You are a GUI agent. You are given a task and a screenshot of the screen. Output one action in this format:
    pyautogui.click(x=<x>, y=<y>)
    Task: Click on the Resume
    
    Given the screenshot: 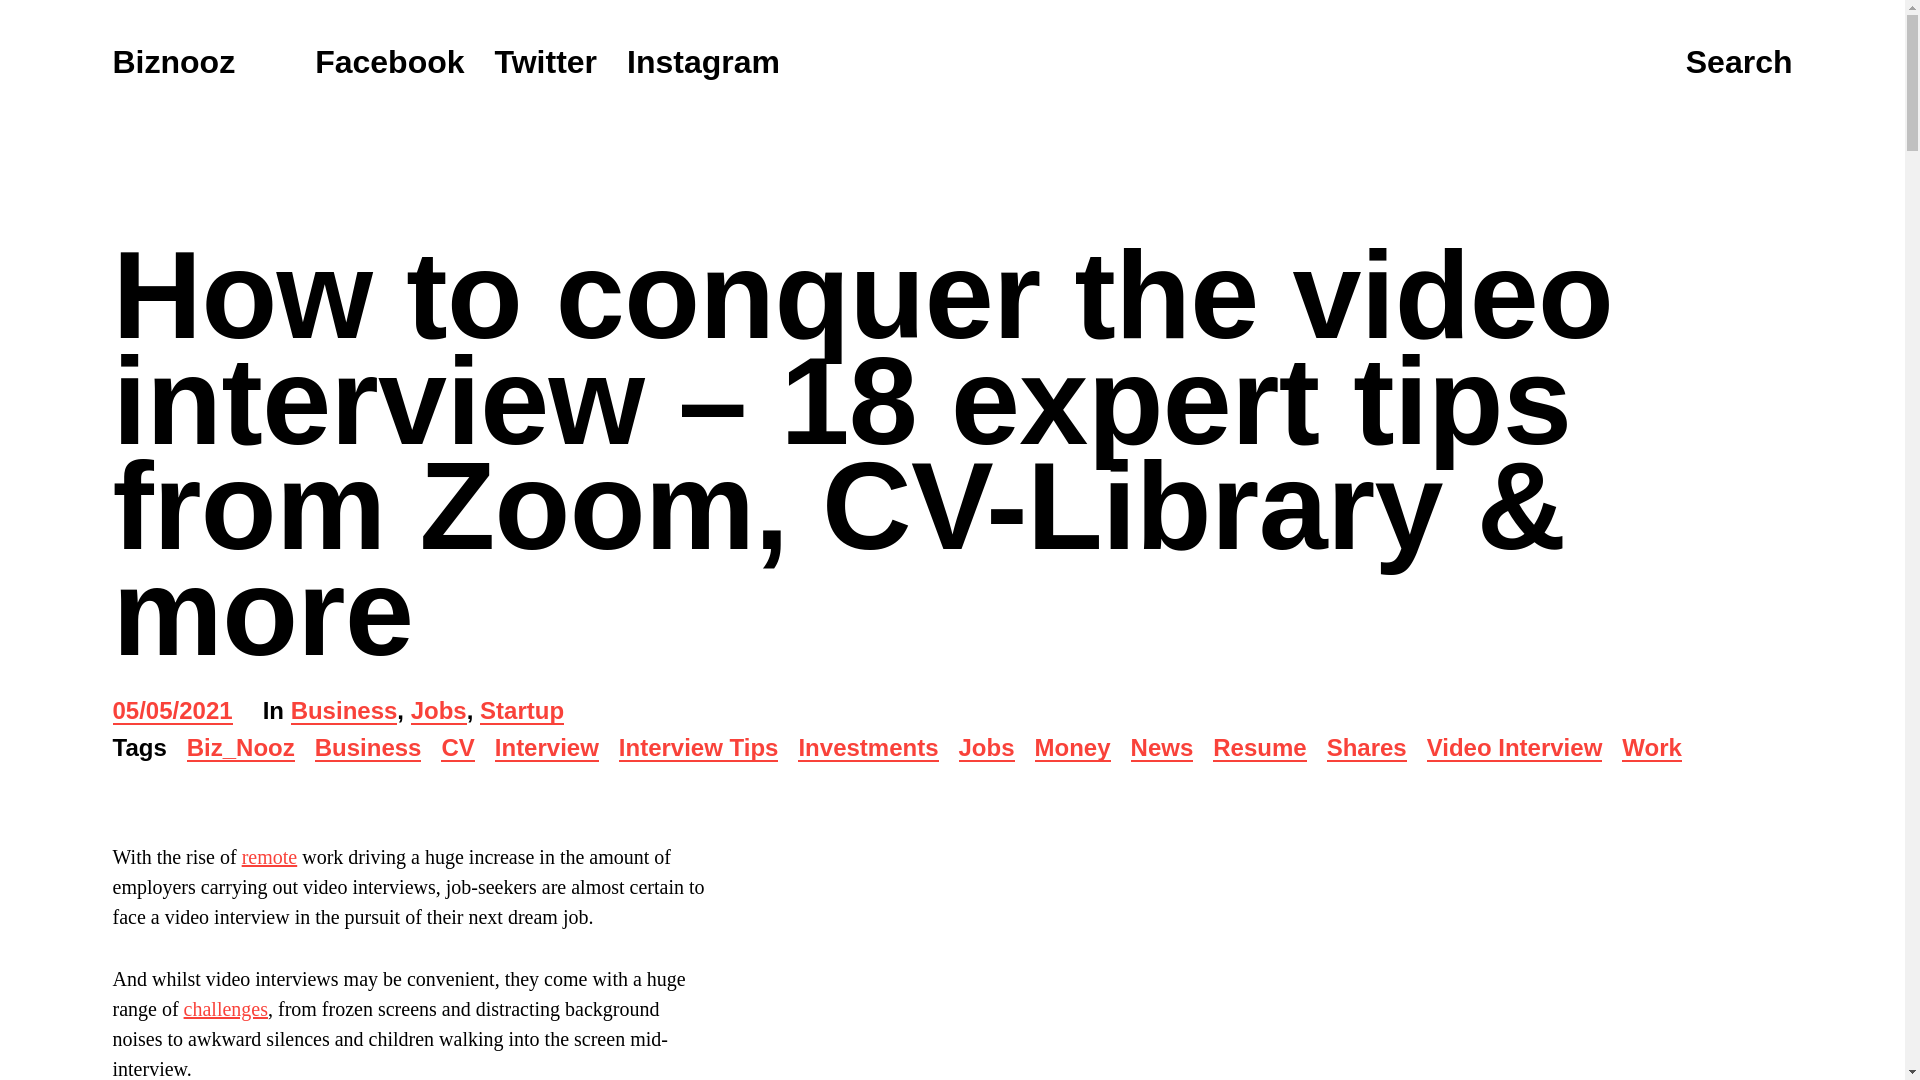 What is the action you would take?
    pyautogui.click(x=1259, y=749)
    